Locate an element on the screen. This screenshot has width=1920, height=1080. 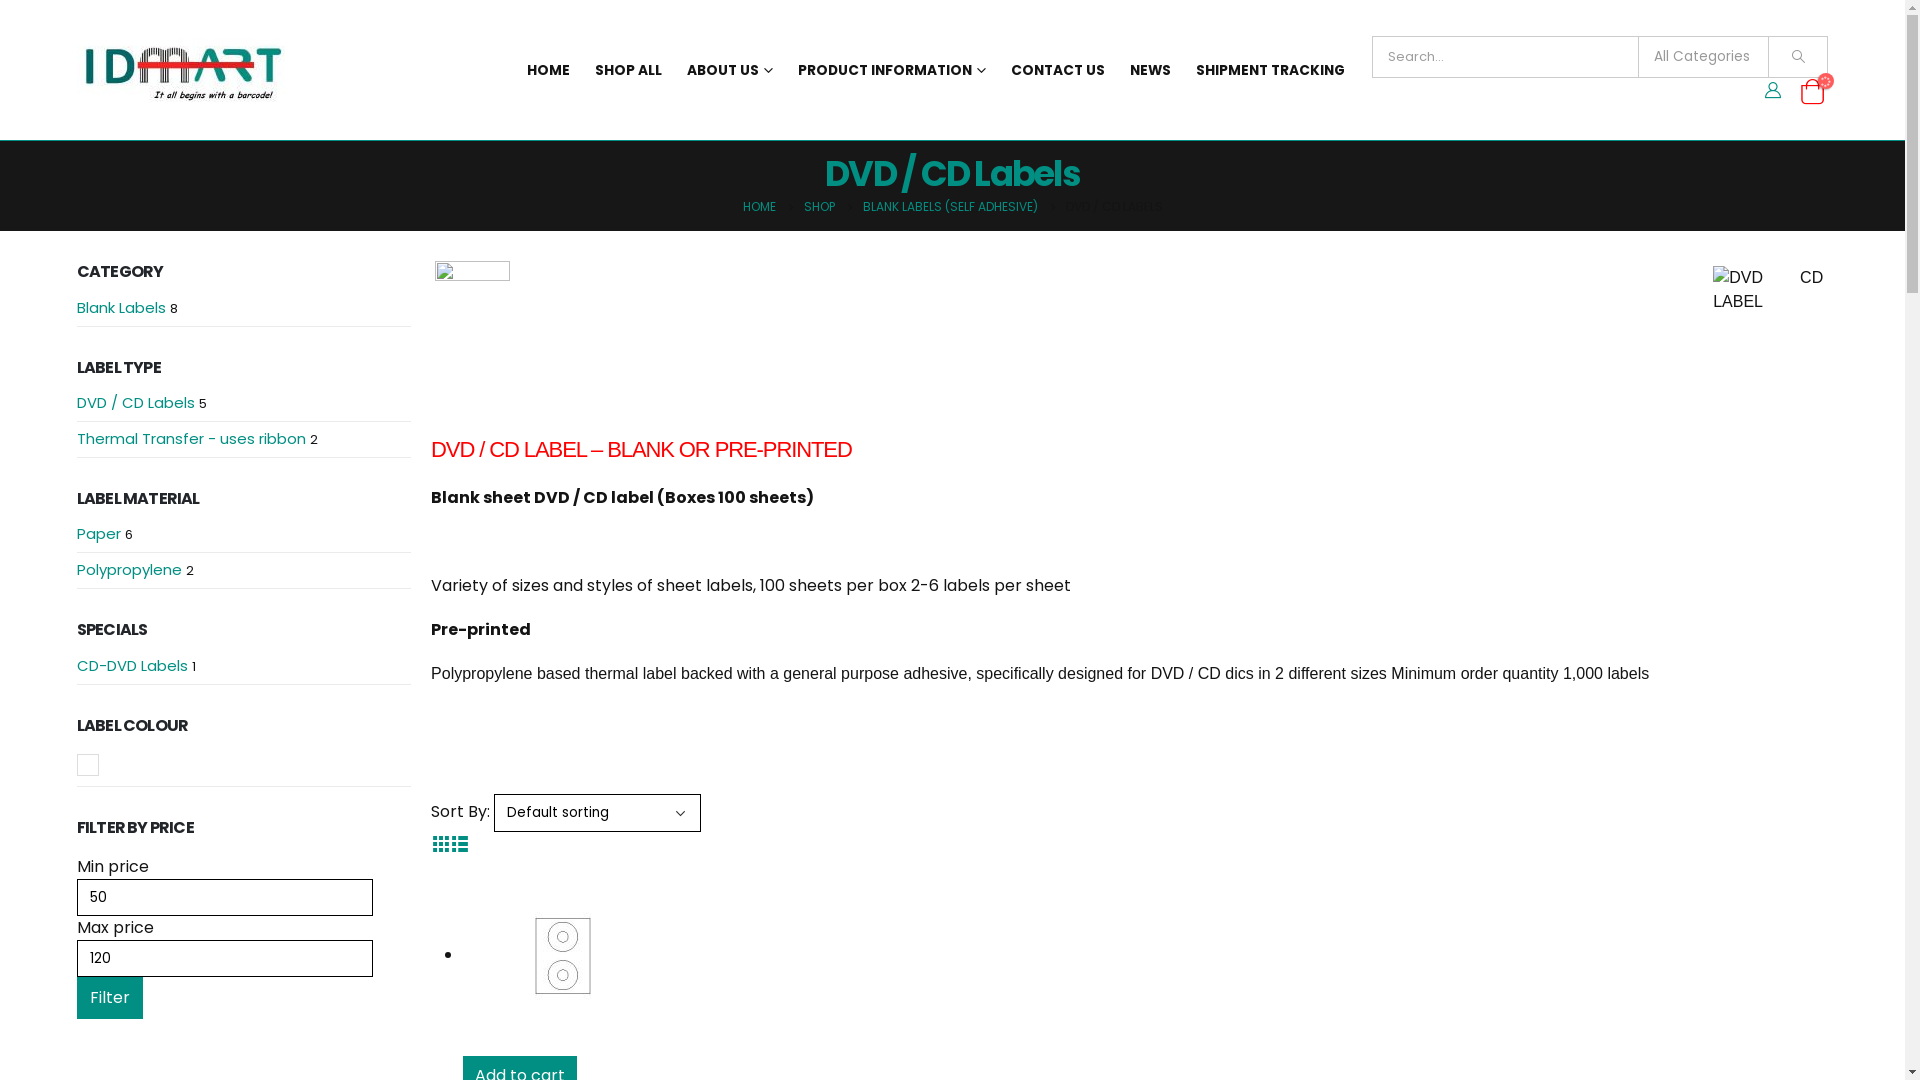
PRODUCT INFORMATION is located at coordinates (892, 70).